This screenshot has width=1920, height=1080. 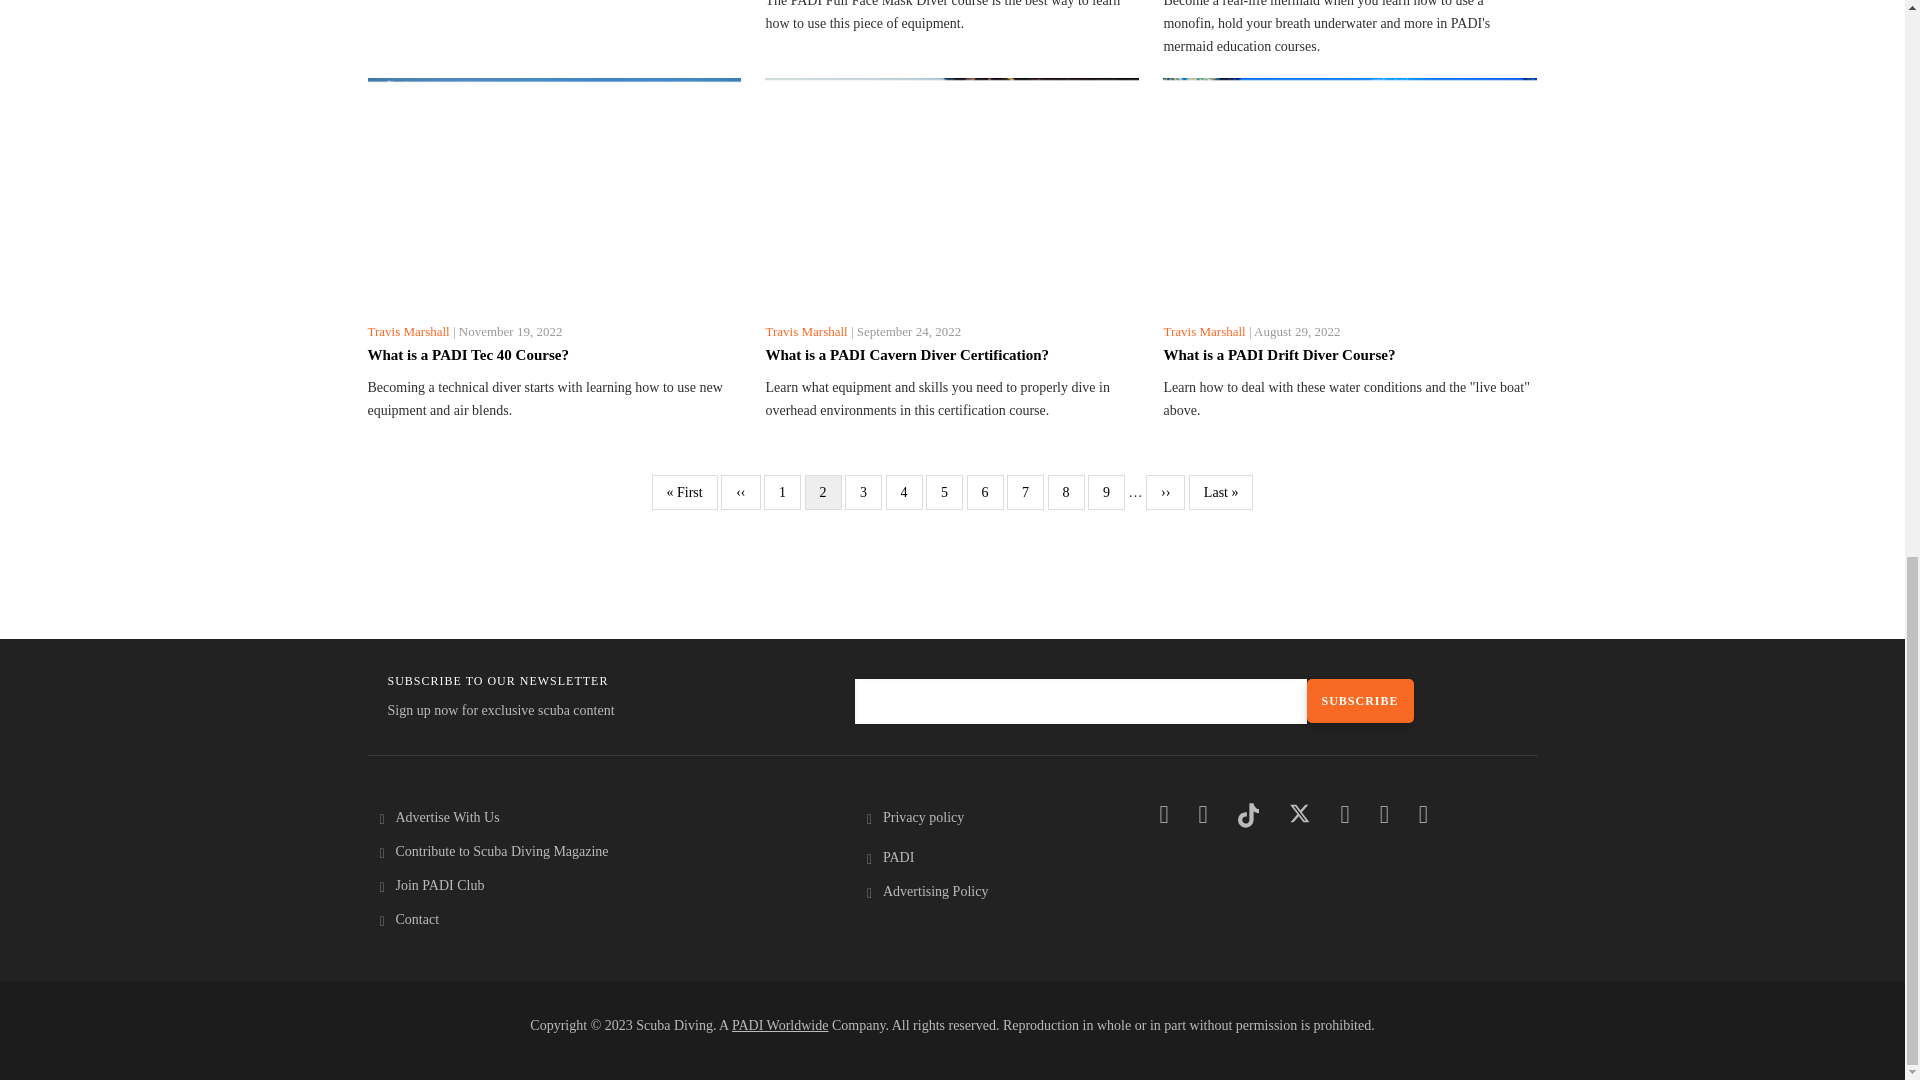 What do you see at coordinates (1220, 492) in the screenshot?
I see `Go to last page` at bounding box center [1220, 492].